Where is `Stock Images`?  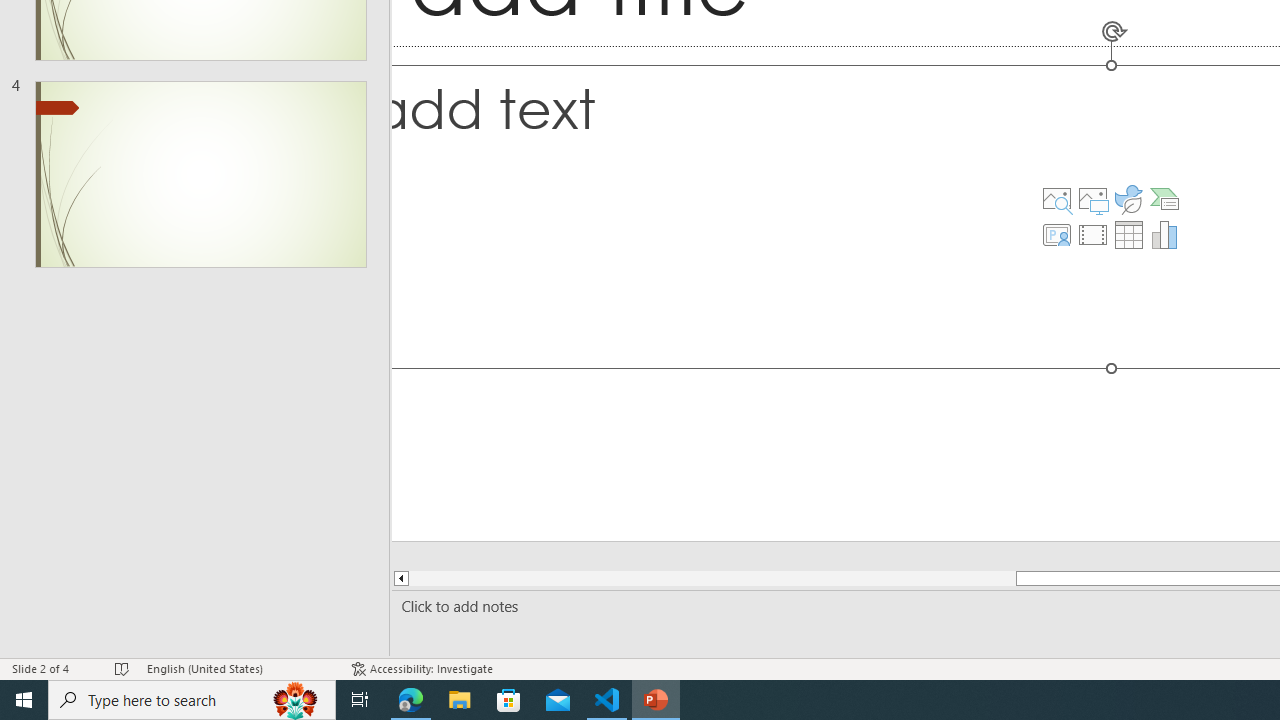
Stock Images is located at coordinates (1056, 198).